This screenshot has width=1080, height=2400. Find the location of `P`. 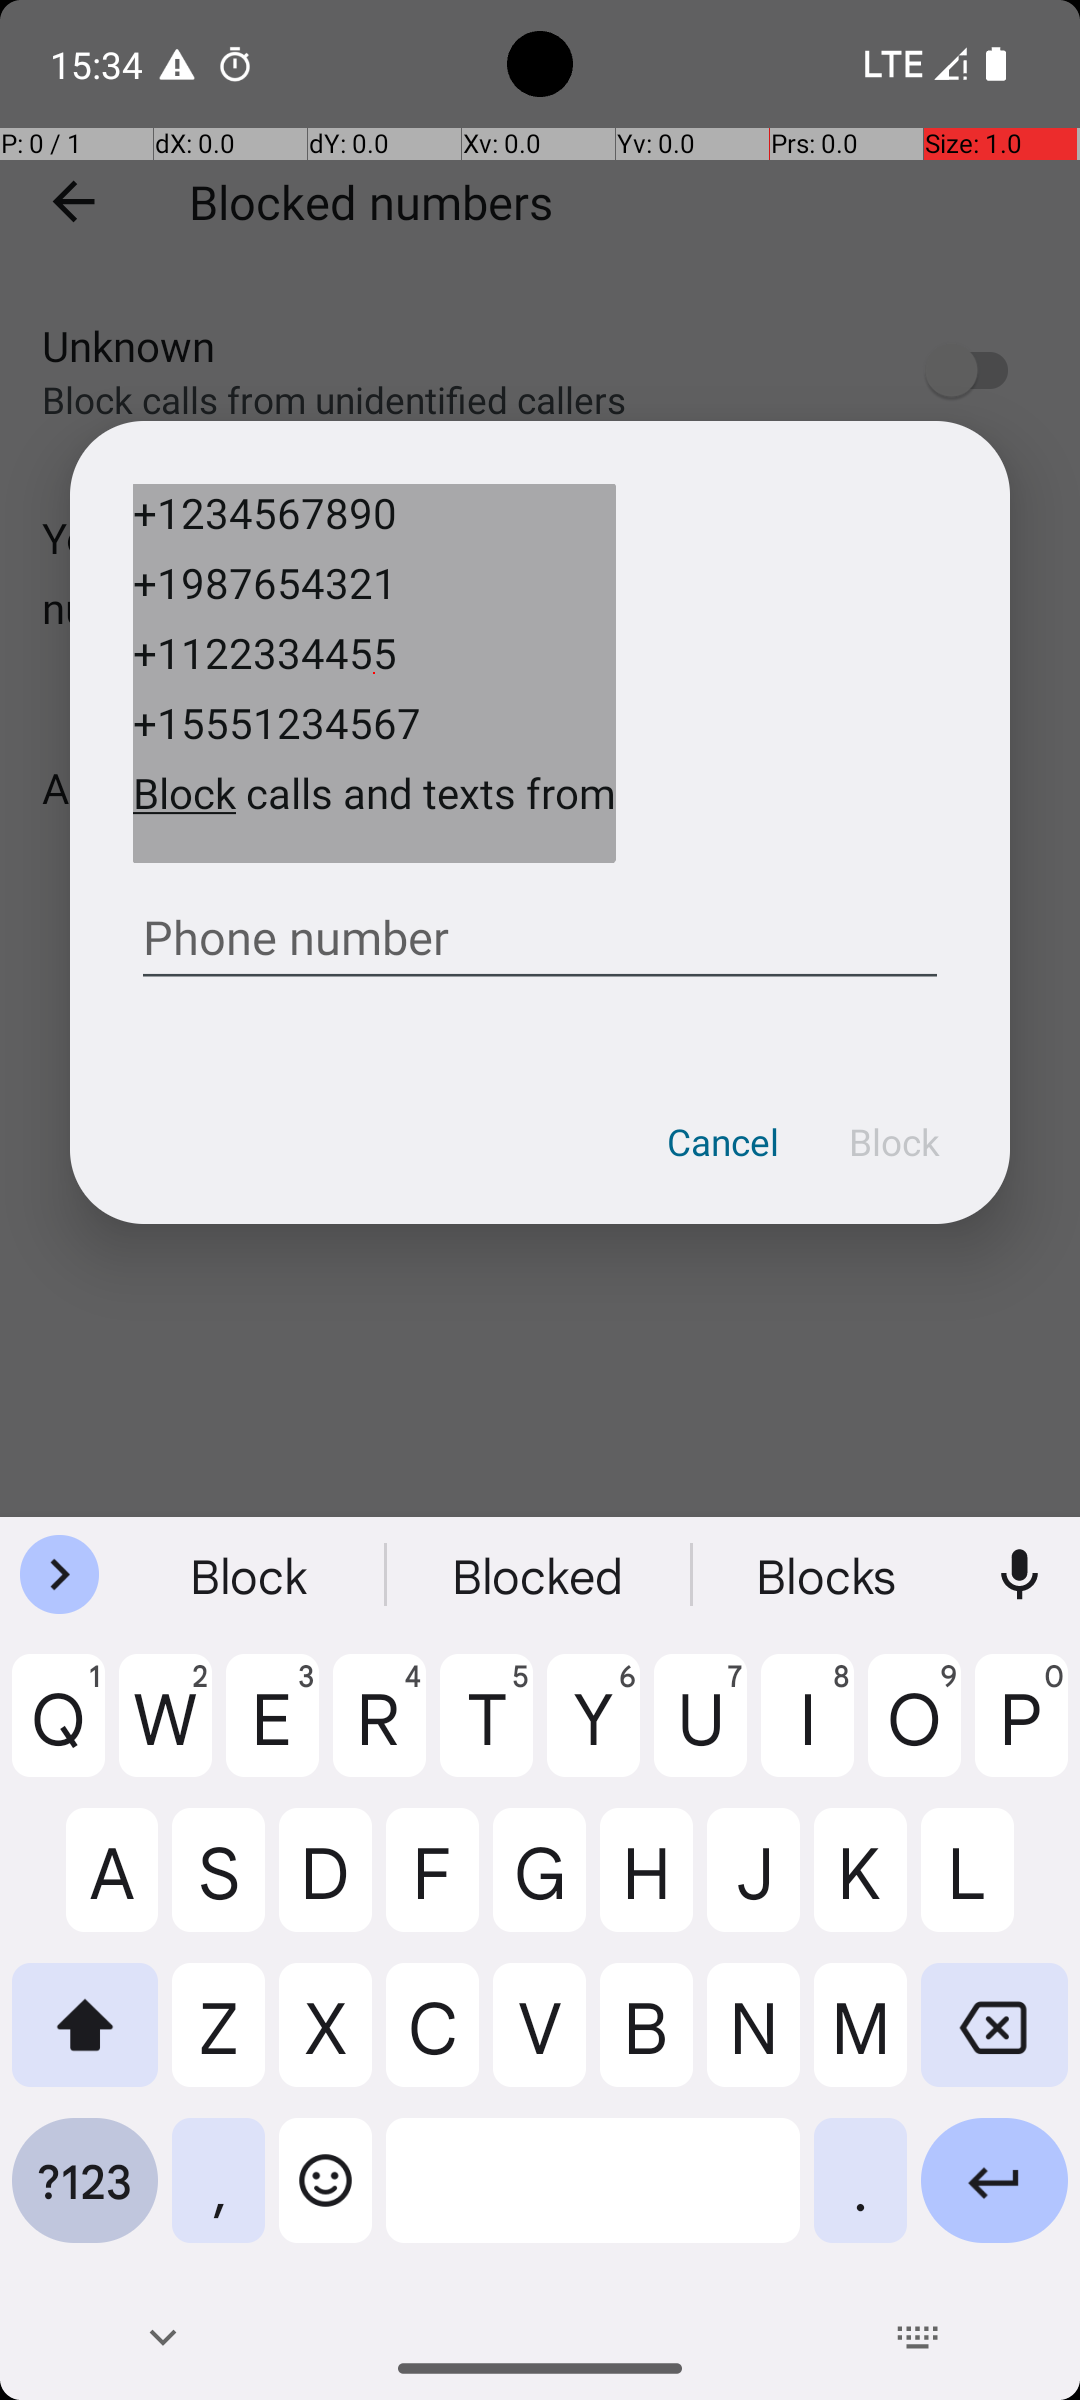

P is located at coordinates (1022, 1731).